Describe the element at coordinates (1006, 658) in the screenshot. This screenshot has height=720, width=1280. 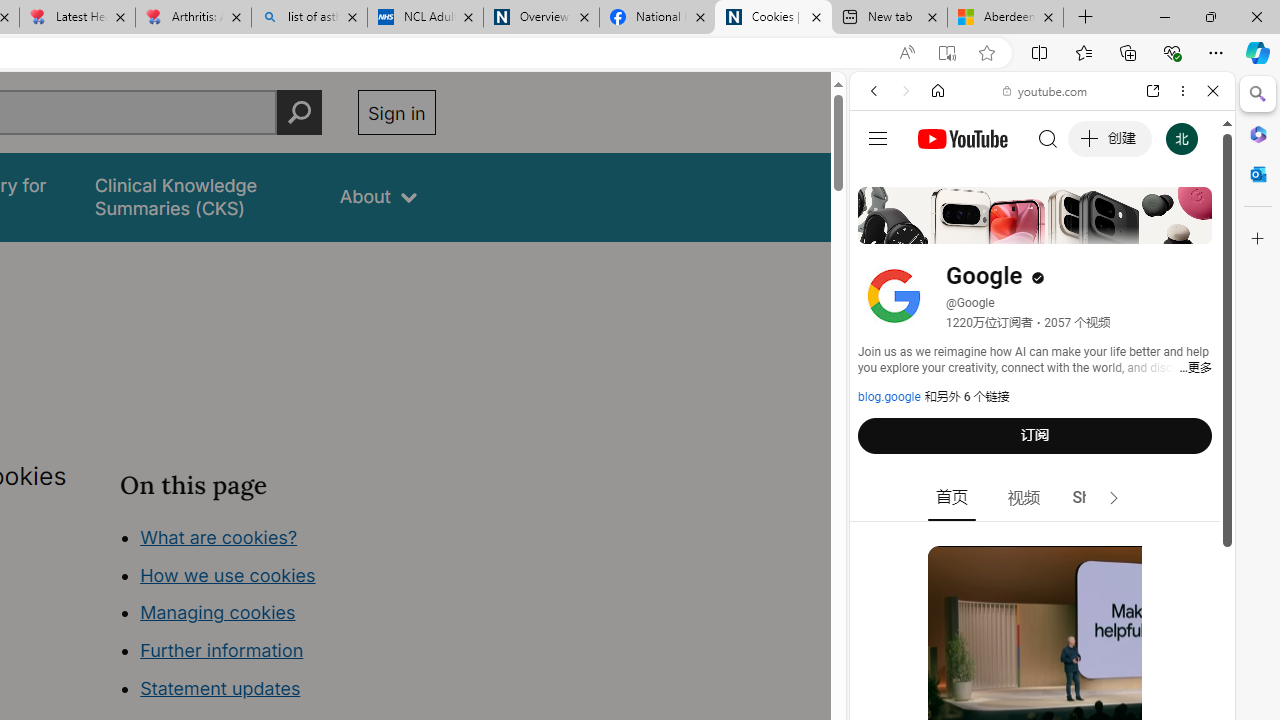
I see `Search videos from youtube.com` at that location.